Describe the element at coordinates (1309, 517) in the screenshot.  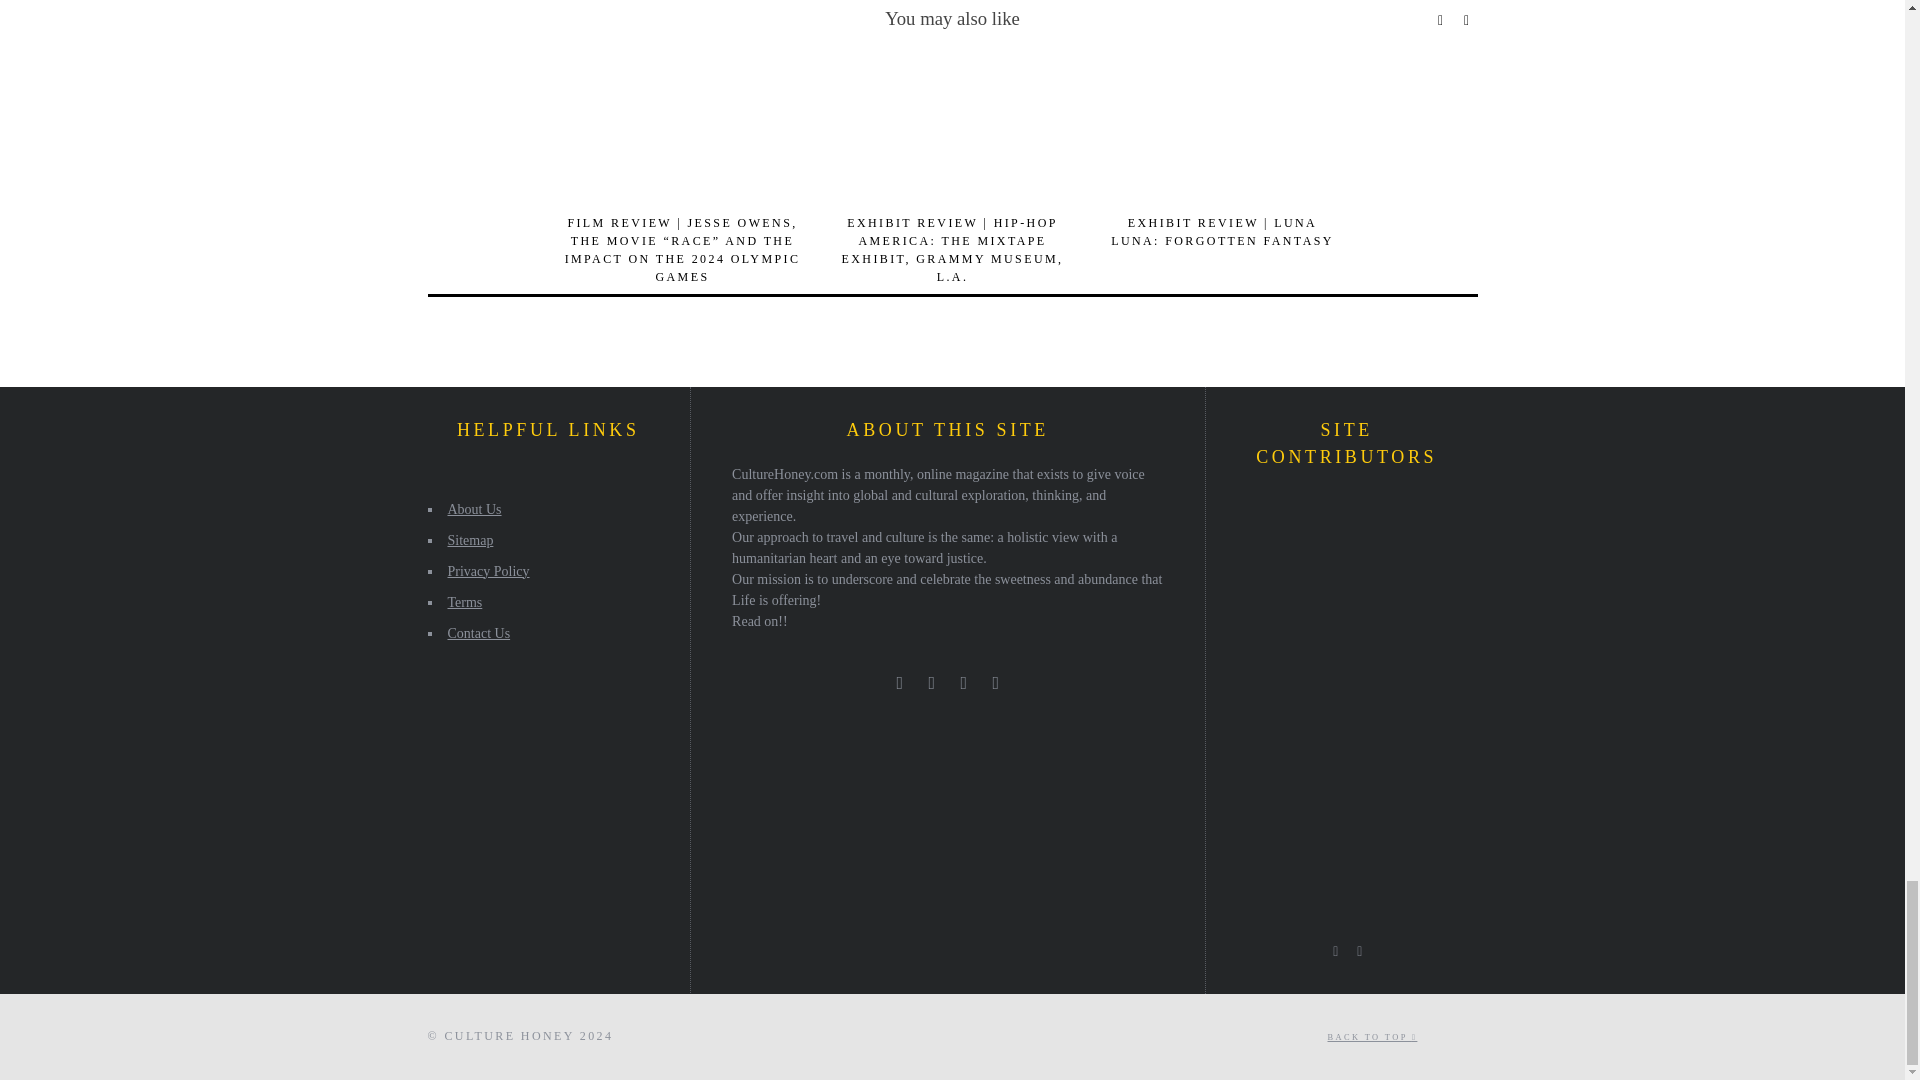
I see `Julie Clark` at that location.